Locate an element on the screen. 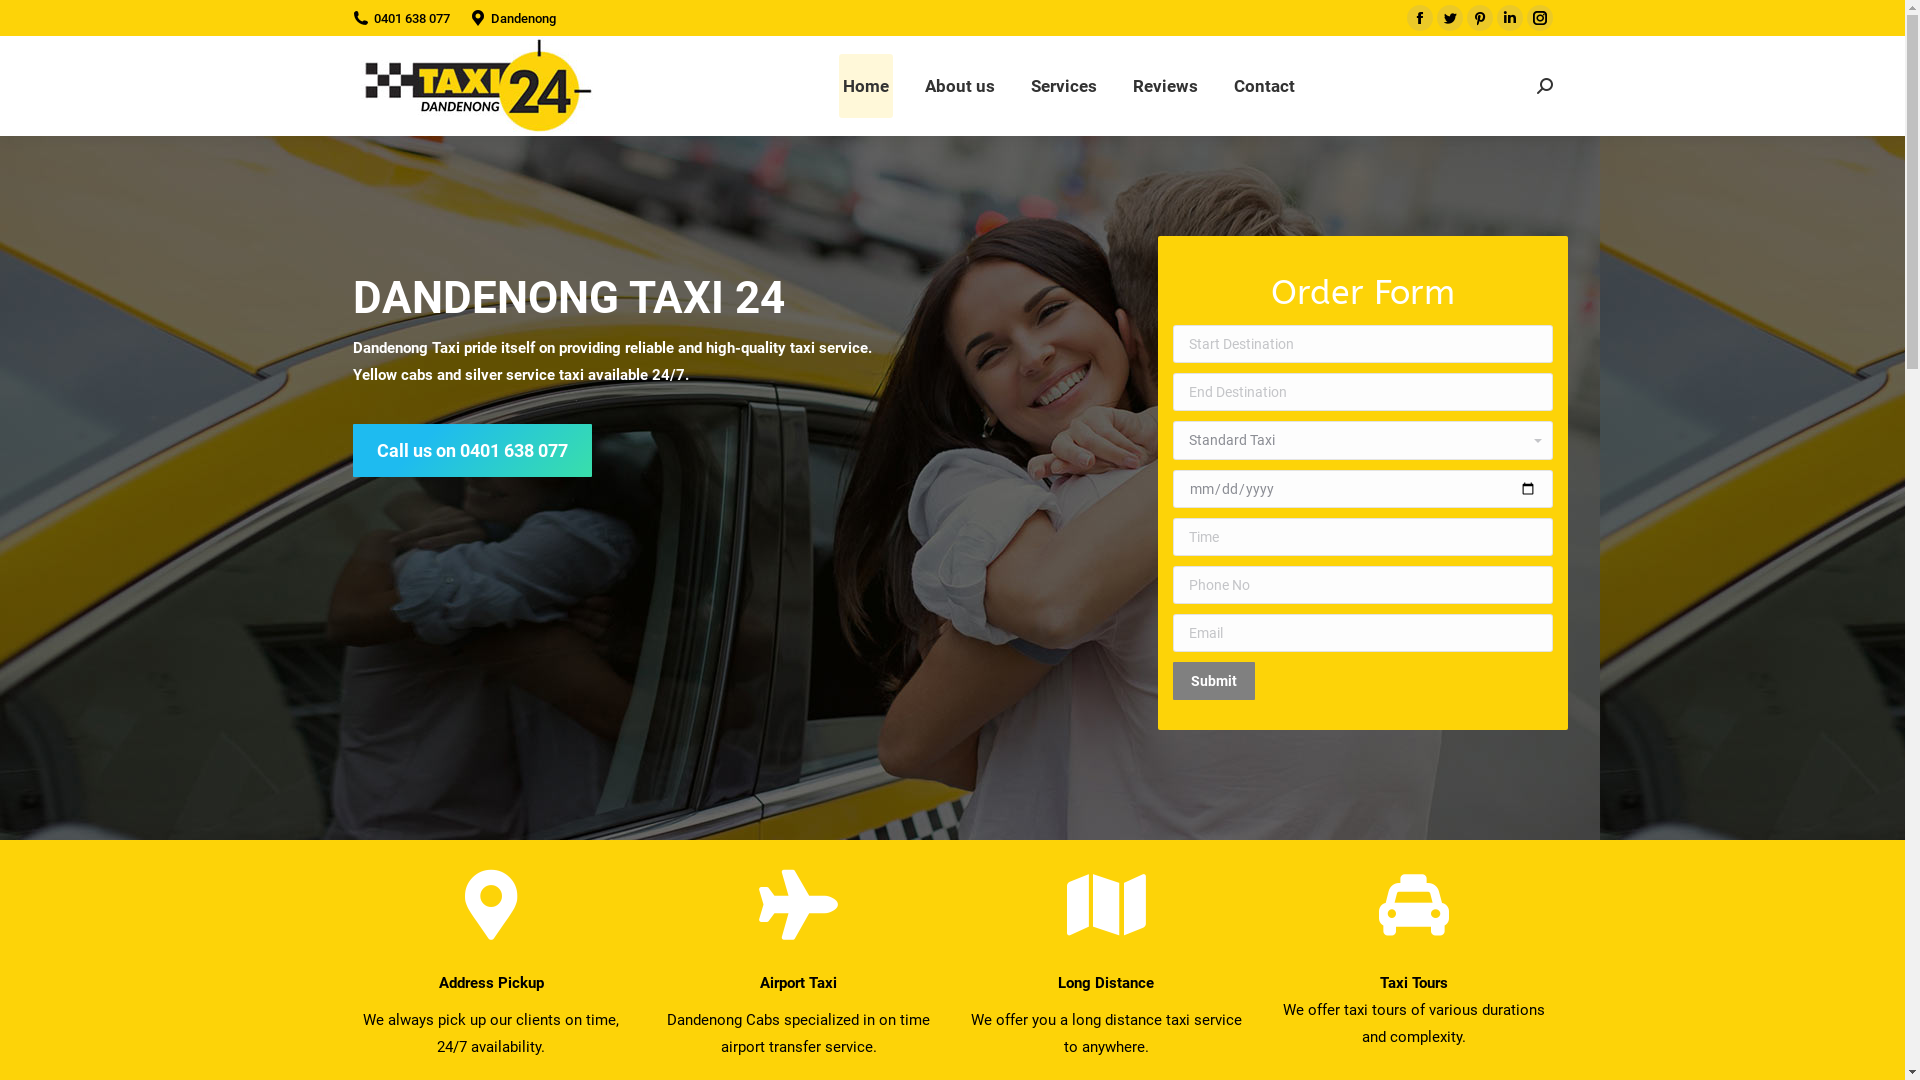 Image resolution: width=1920 pixels, height=1080 pixels. Go! is located at coordinates (31, 21).